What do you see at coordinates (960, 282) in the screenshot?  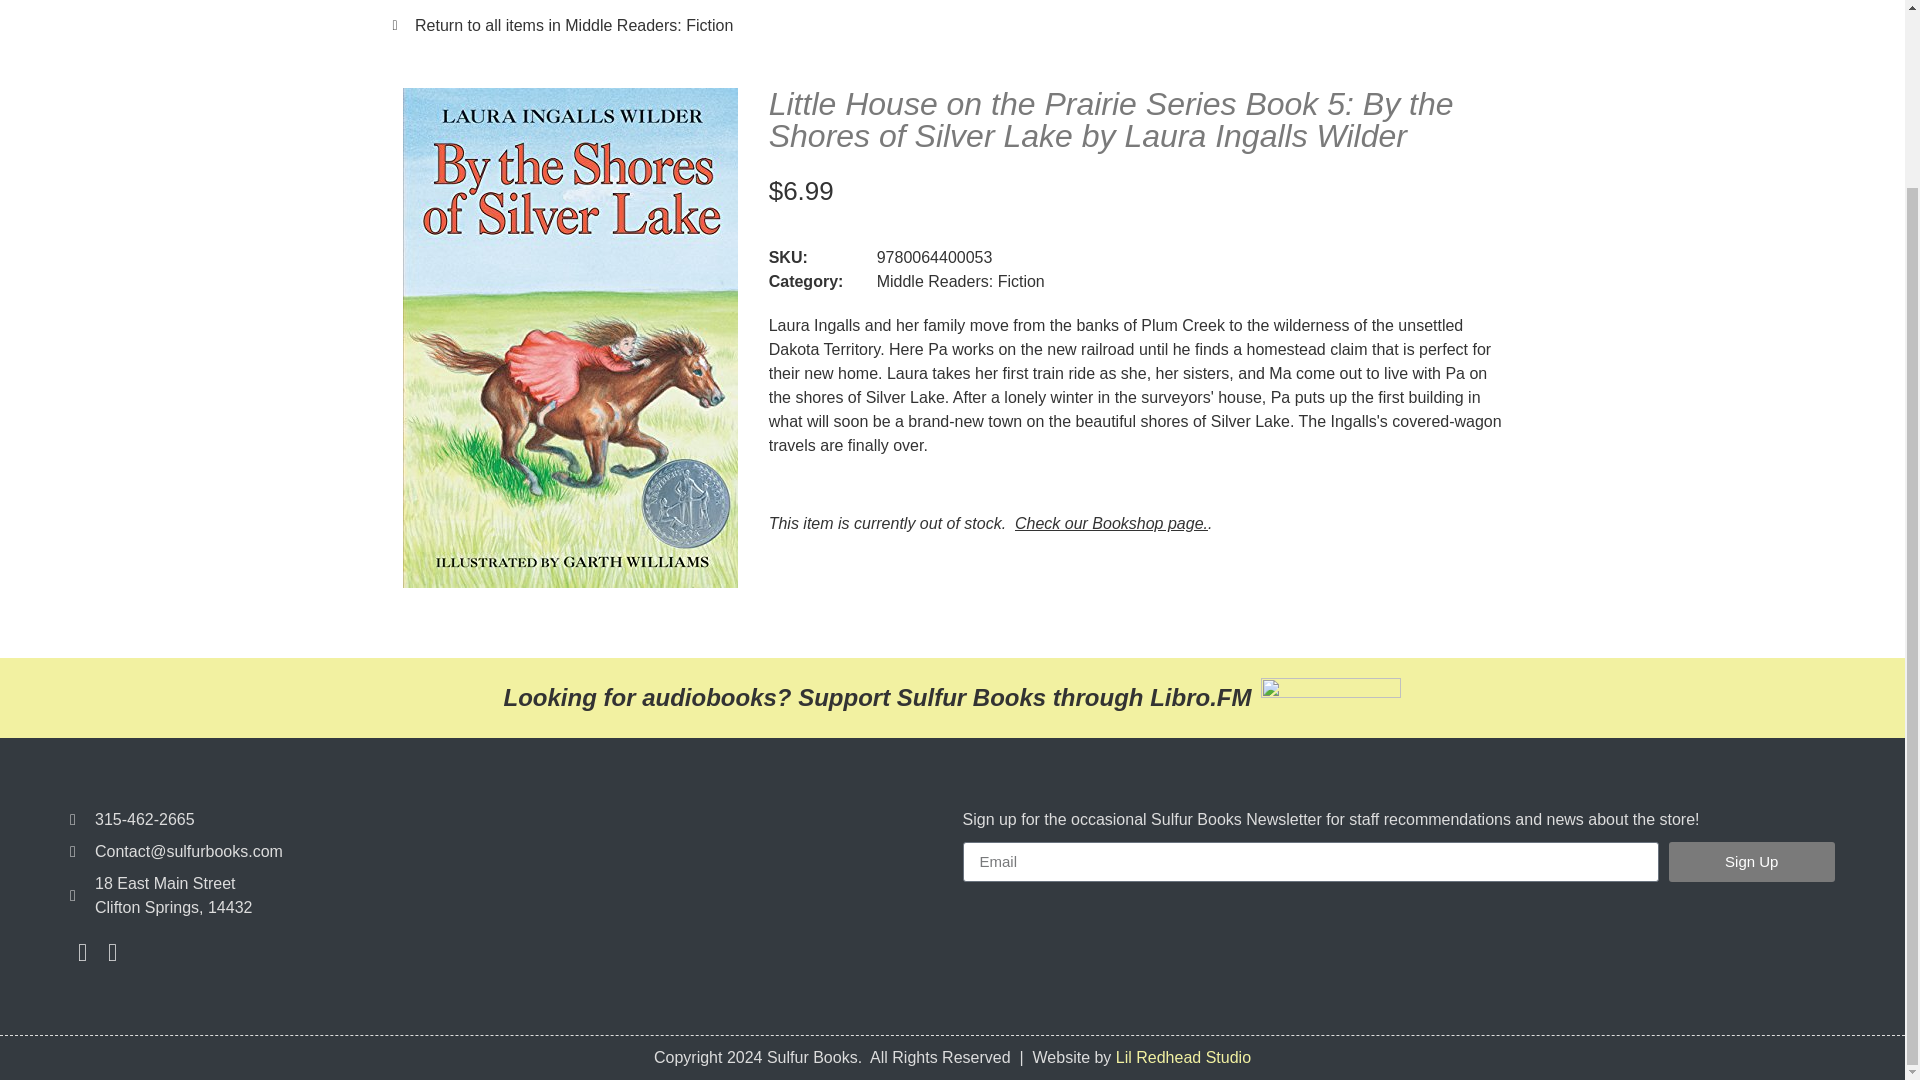 I see `Middle Readers: Fiction` at bounding box center [960, 282].